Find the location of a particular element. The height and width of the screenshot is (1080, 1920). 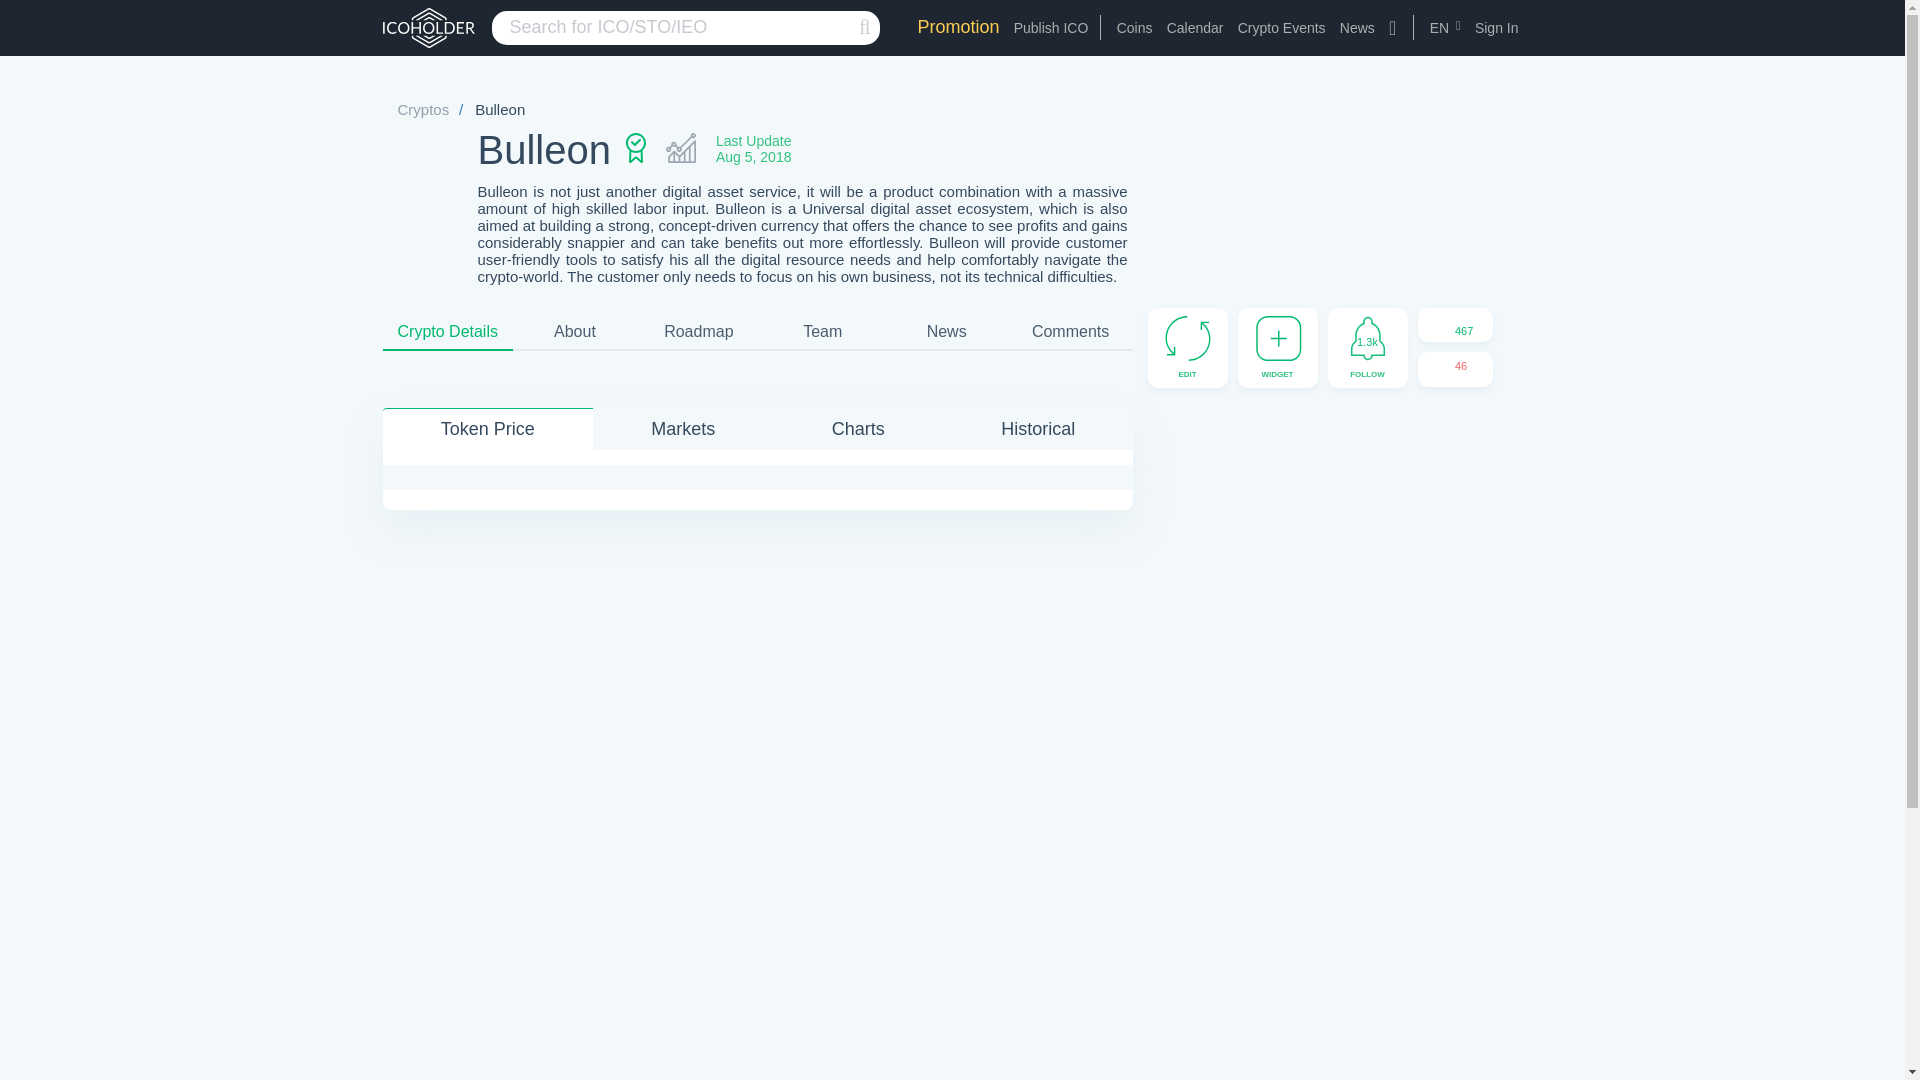

Roadmap is located at coordinates (699, 332).